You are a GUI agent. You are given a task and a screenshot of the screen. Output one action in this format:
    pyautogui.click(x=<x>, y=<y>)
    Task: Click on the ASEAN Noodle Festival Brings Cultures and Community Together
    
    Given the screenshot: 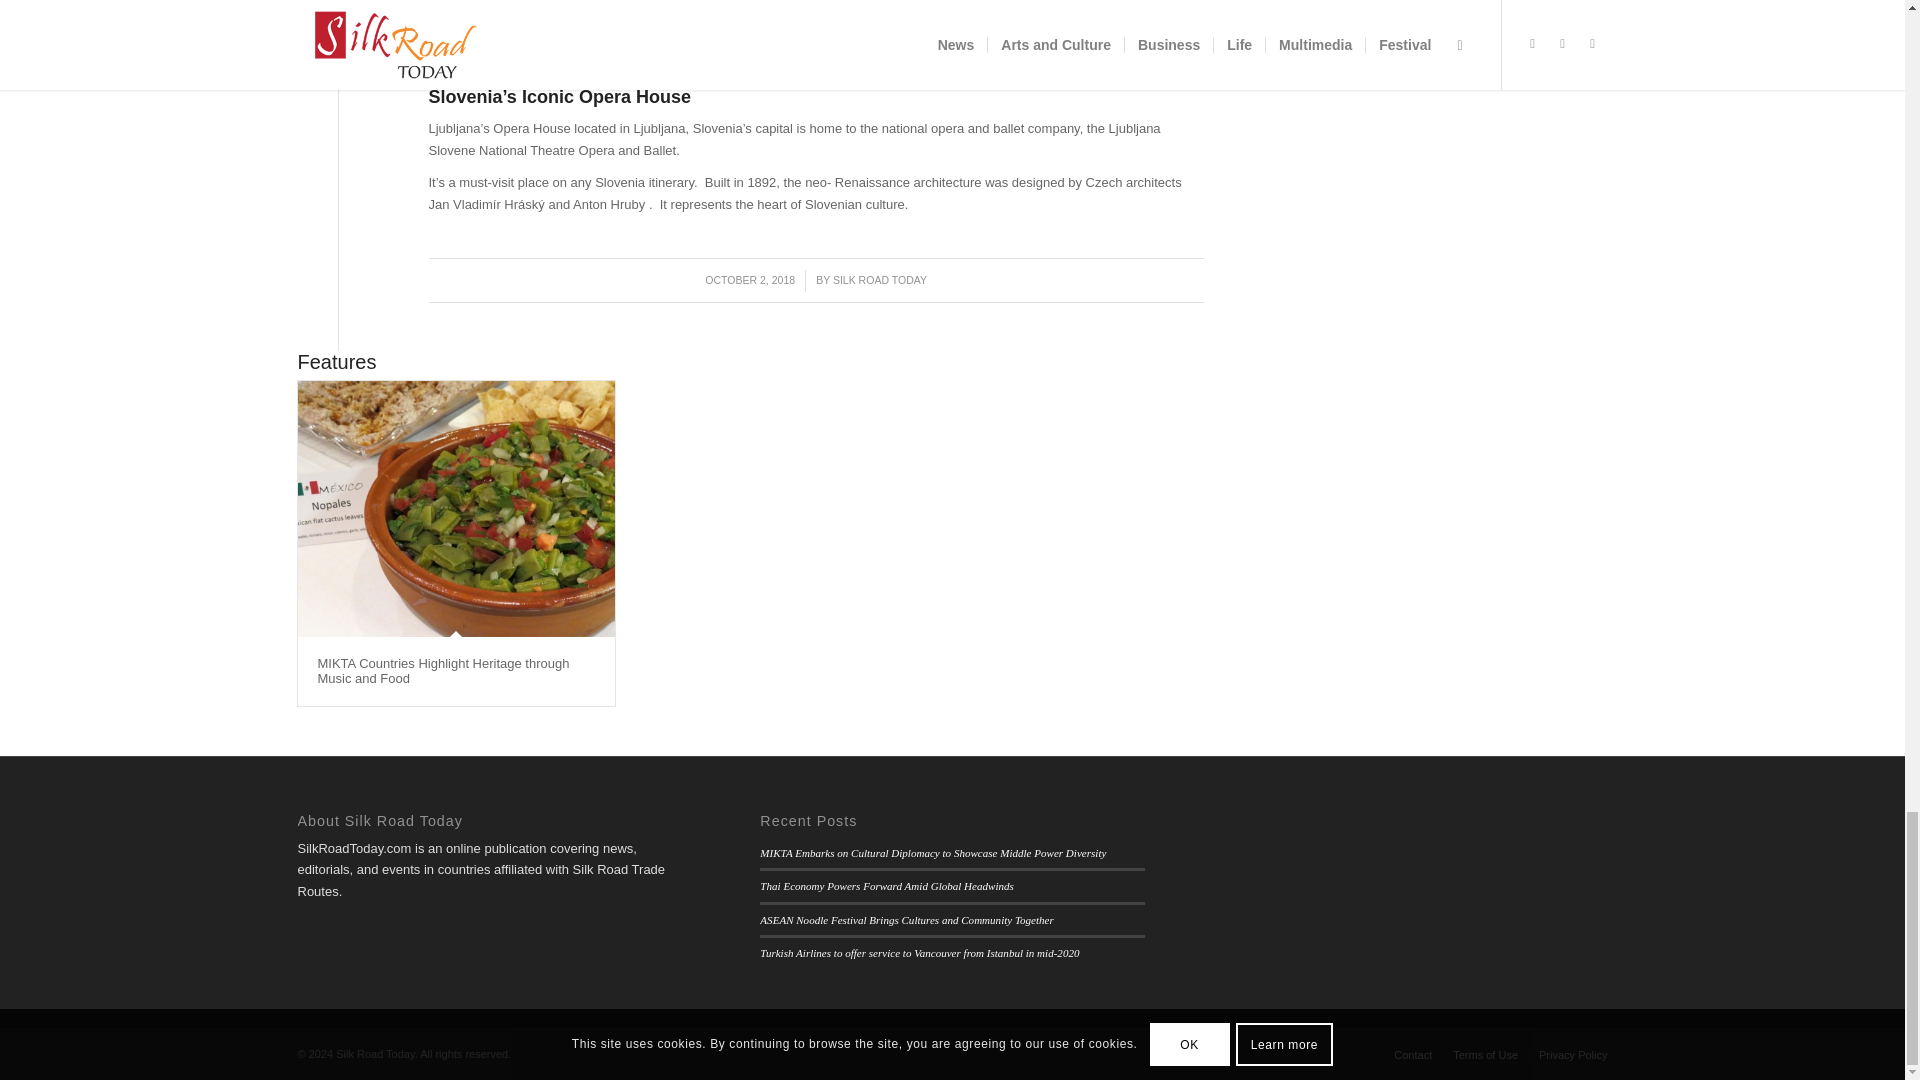 What is the action you would take?
    pyautogui.click(x=906, y=919)
    